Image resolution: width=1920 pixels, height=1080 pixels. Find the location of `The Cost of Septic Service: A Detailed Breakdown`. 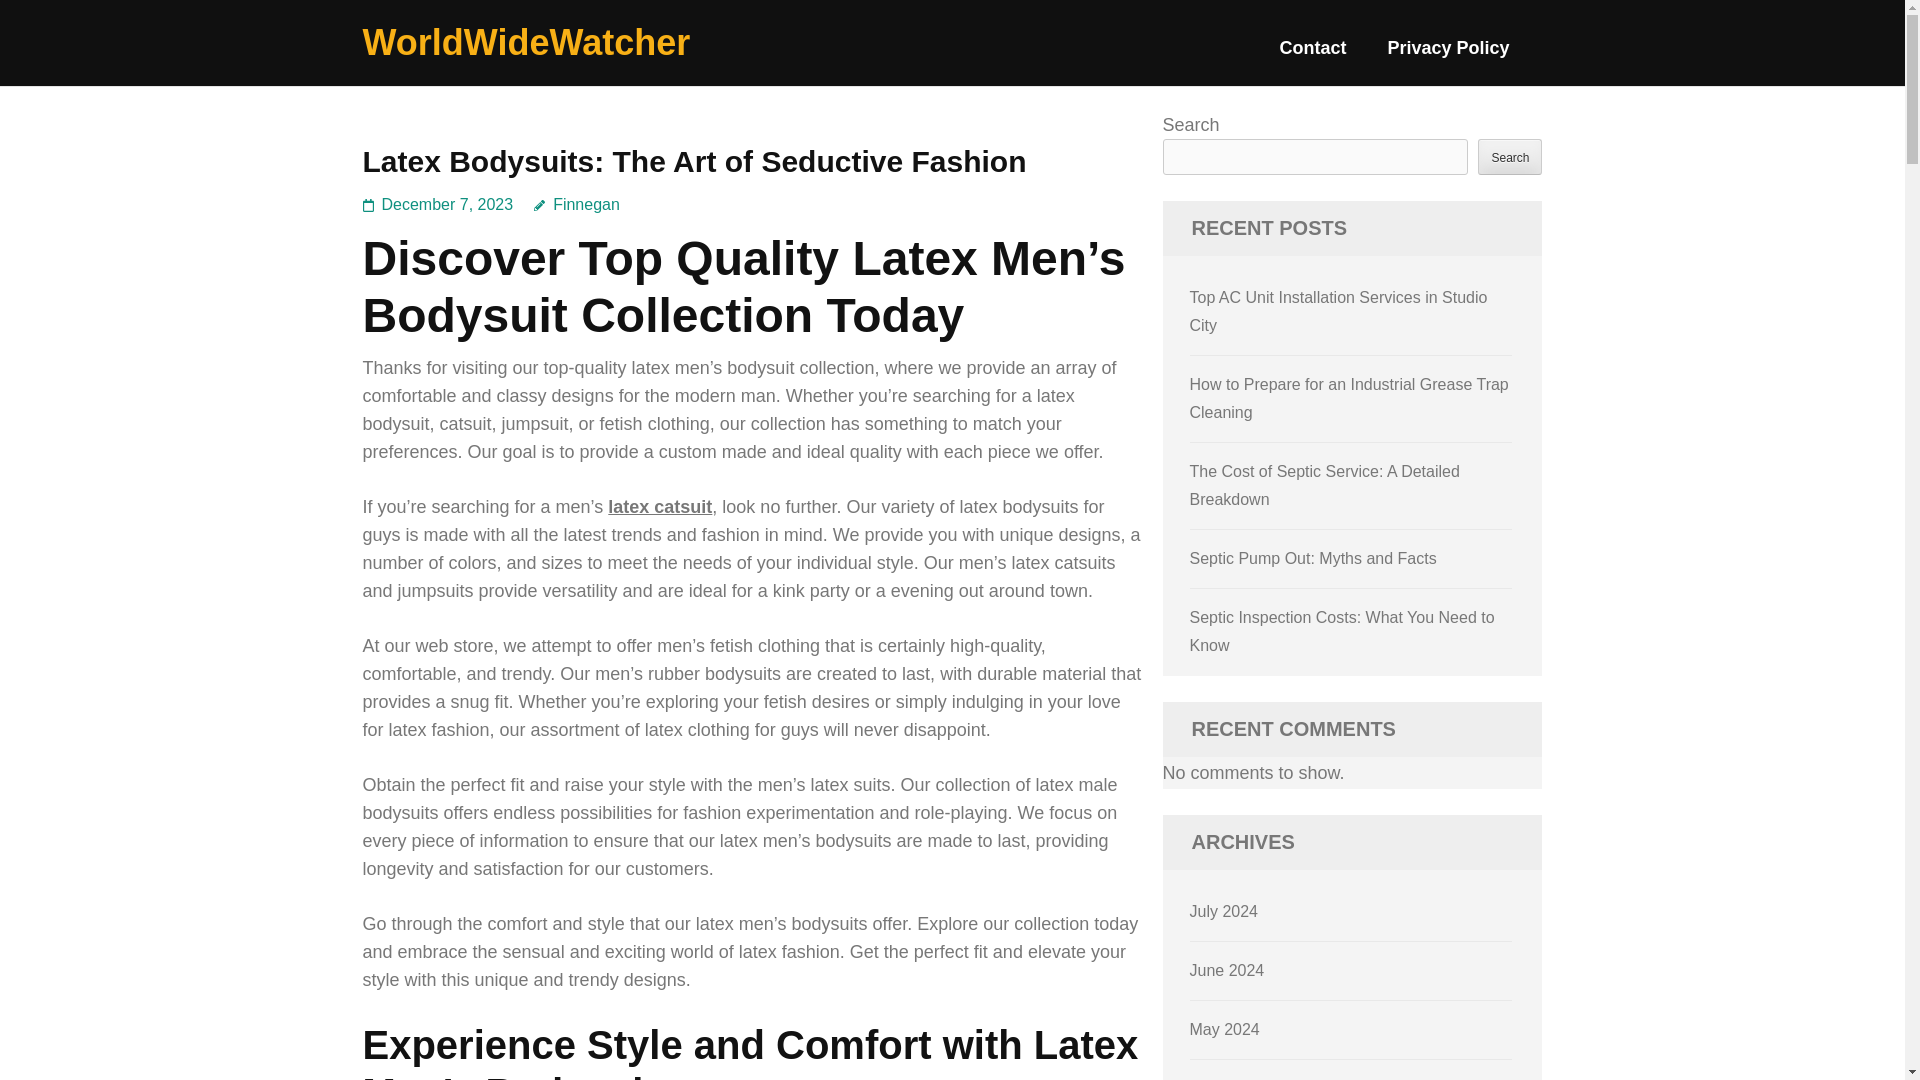

The Cost of Septic Service: A Detailed Breakdown is located at coordinates (1324, 485).